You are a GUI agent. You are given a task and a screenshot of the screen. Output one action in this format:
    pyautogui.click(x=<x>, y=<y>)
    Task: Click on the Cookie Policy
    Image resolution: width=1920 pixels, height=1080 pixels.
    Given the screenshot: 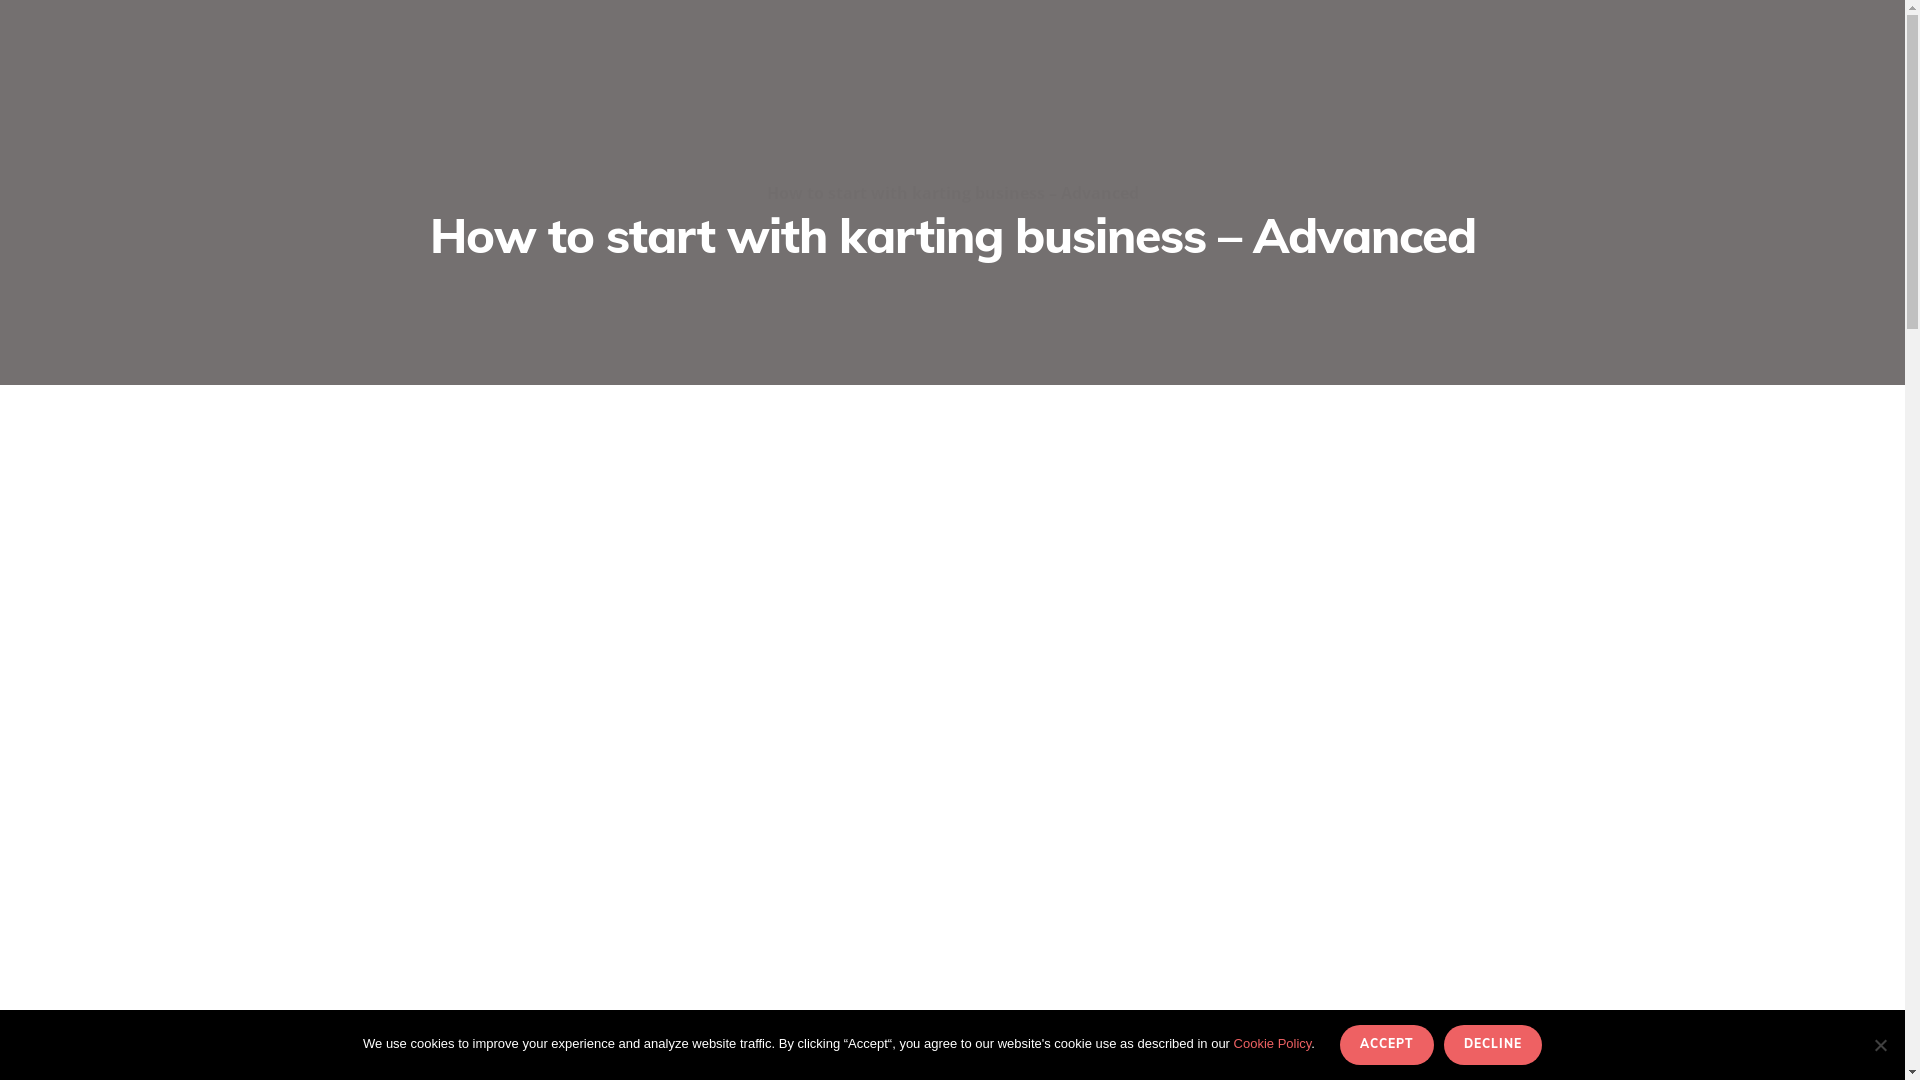 What is the action you would take?
    pyautogui.click(x=1273, y=1044)
    